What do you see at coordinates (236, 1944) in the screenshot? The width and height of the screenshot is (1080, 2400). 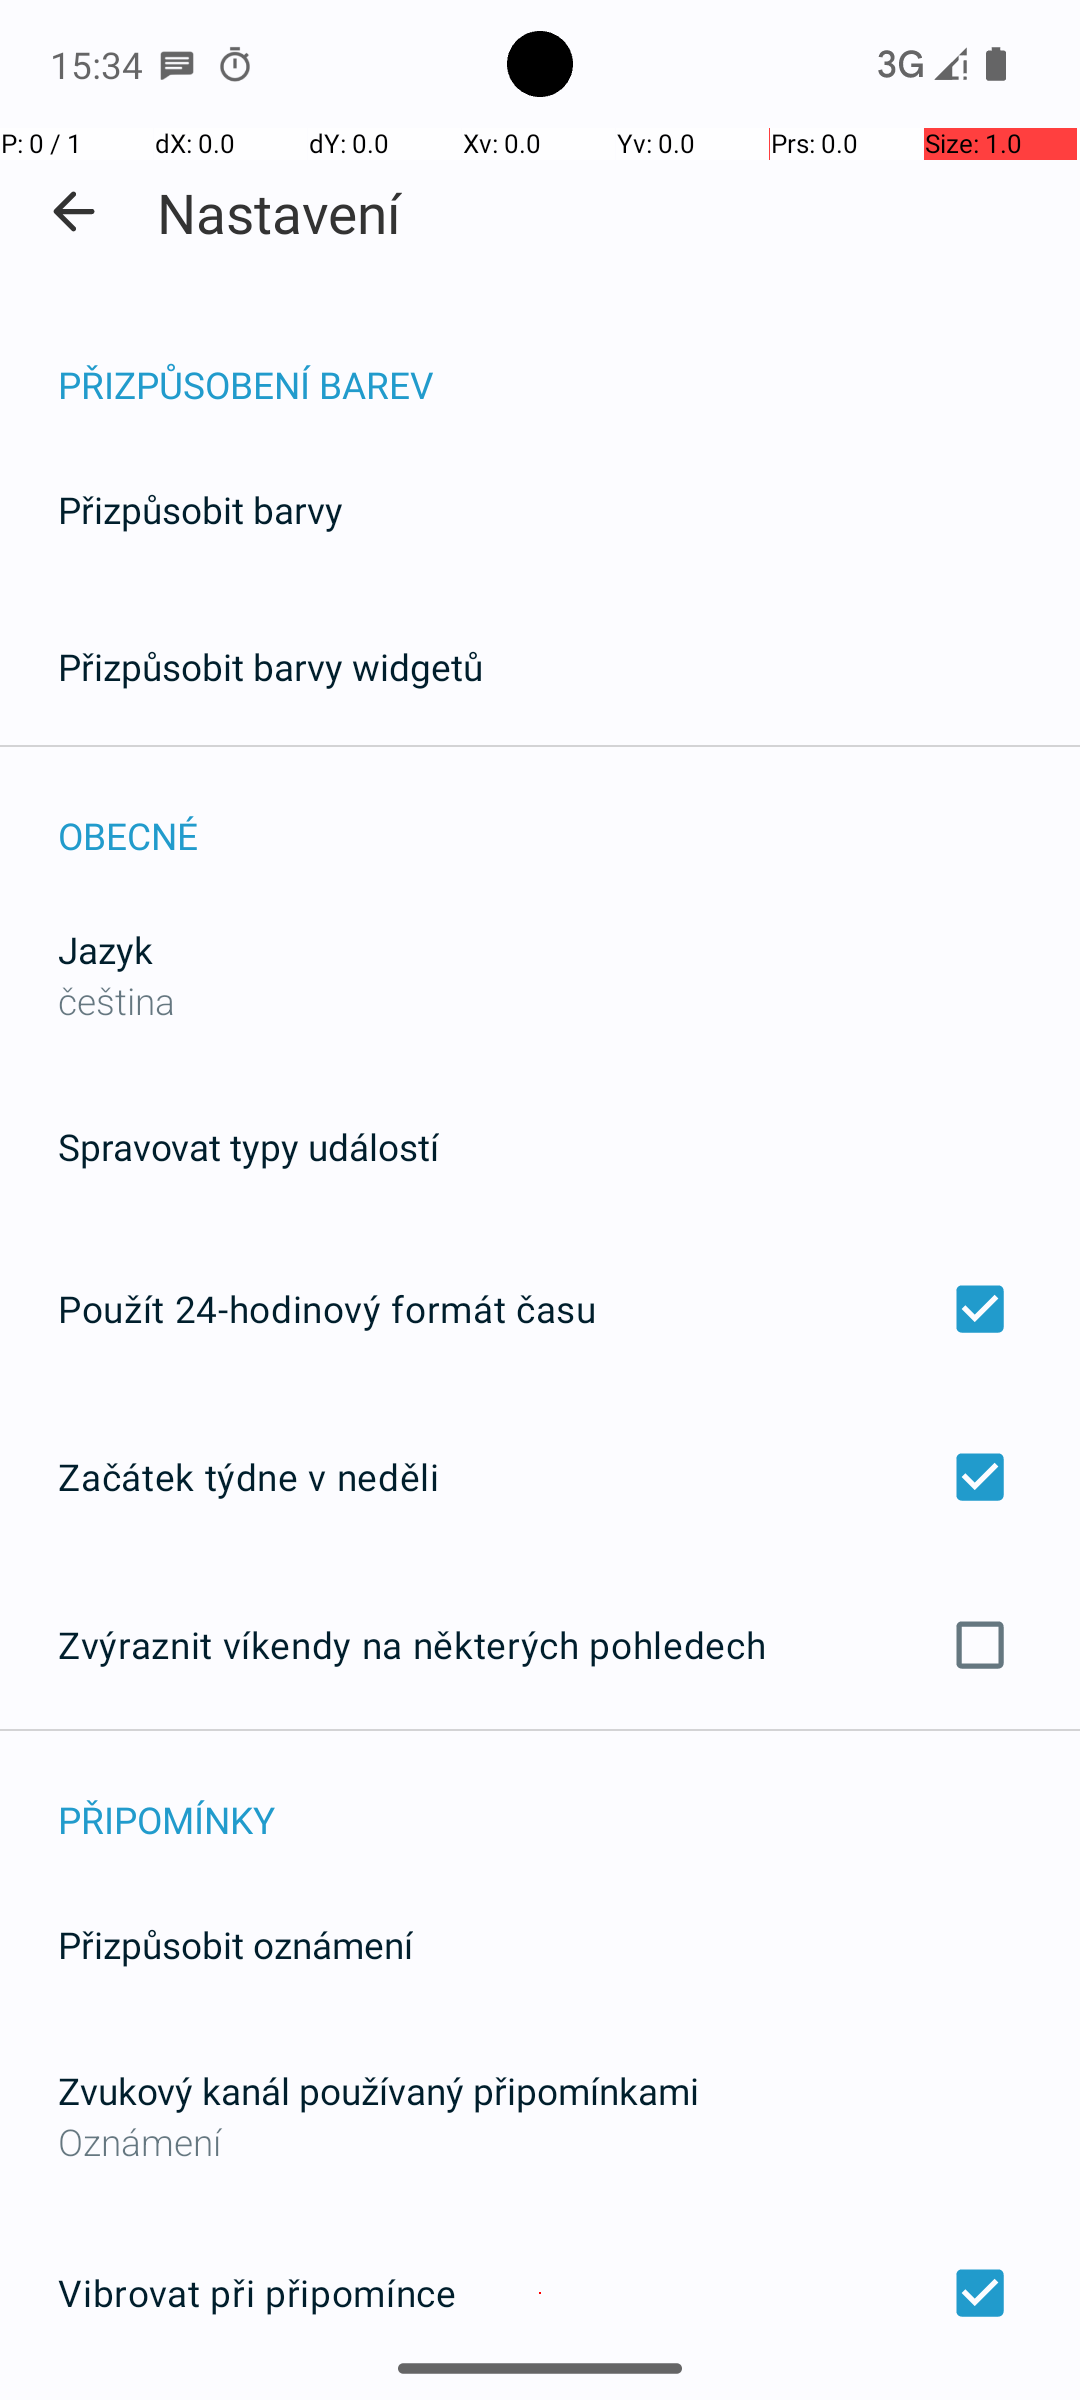 I see `Přizpůsobit oznámení` at bounding box center [236, 1944].